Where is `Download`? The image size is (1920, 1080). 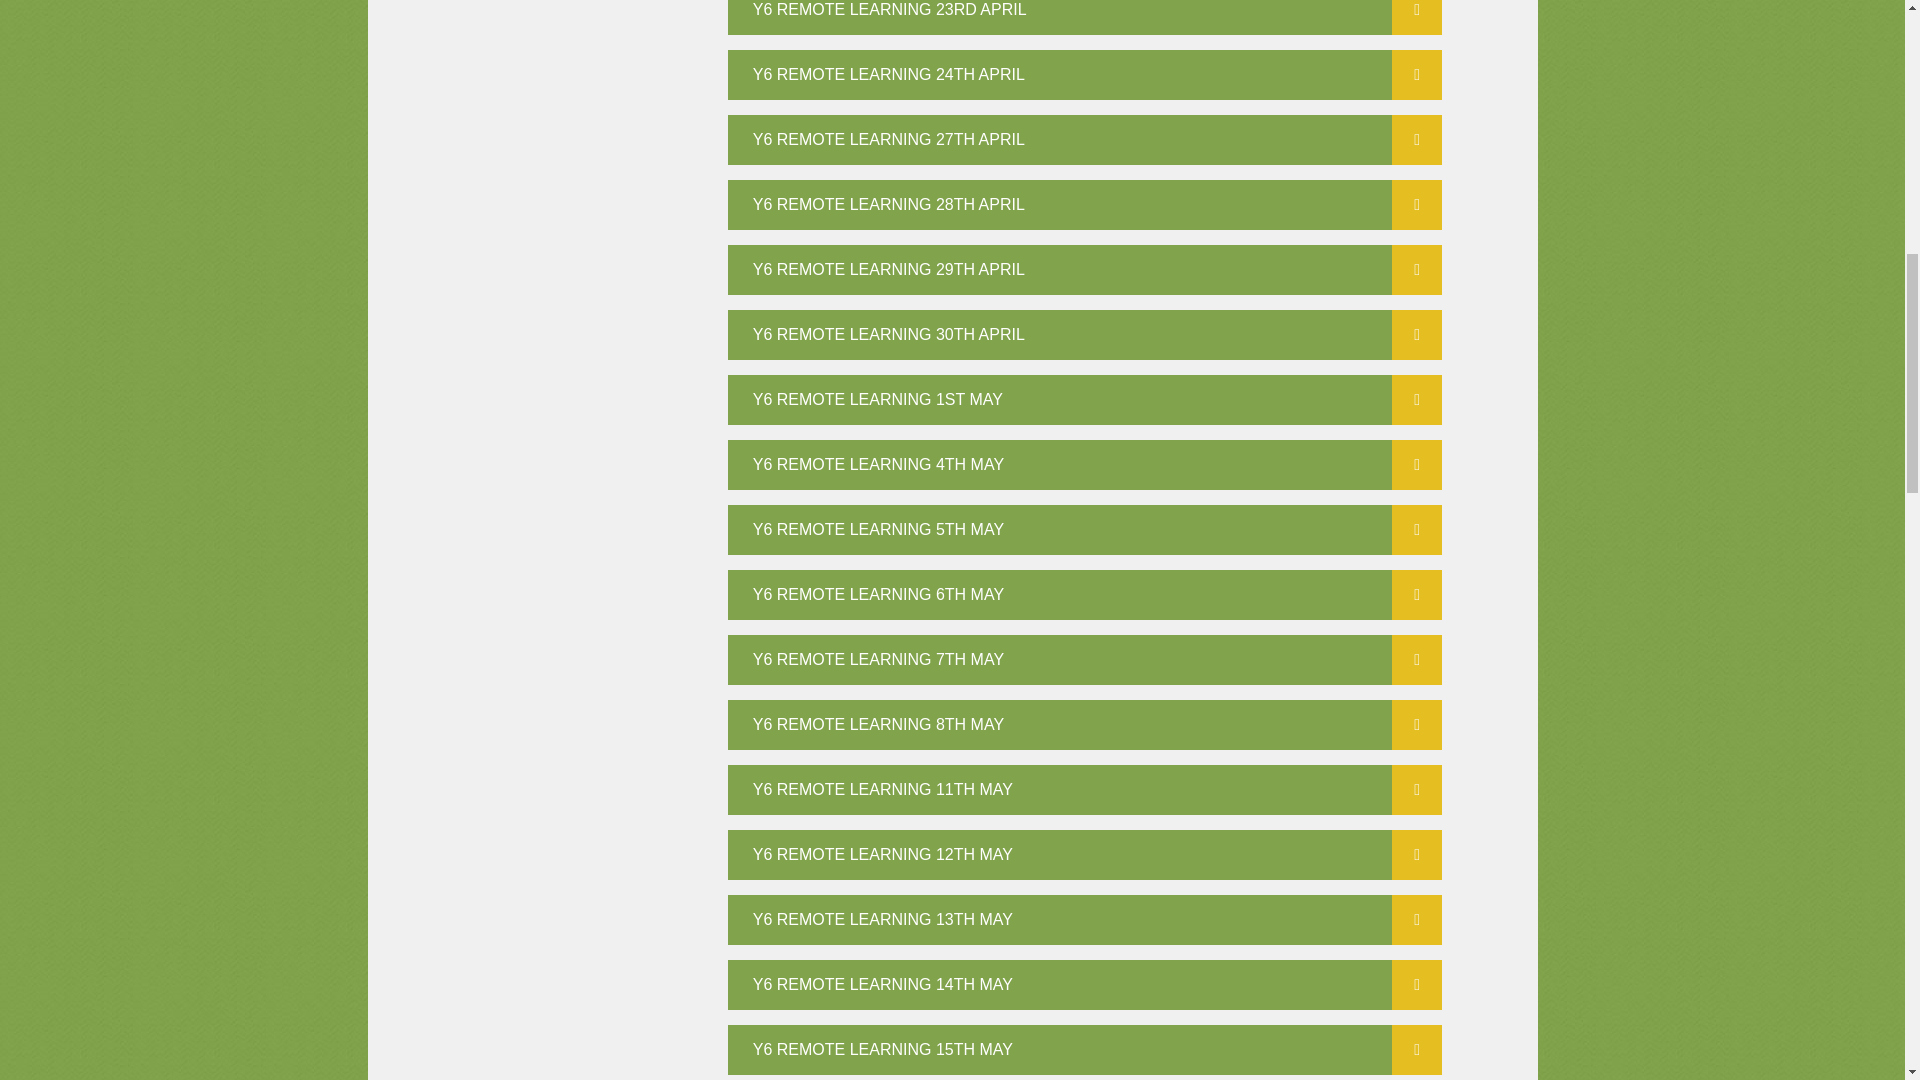 Download is located at coordinates (1416, 400).